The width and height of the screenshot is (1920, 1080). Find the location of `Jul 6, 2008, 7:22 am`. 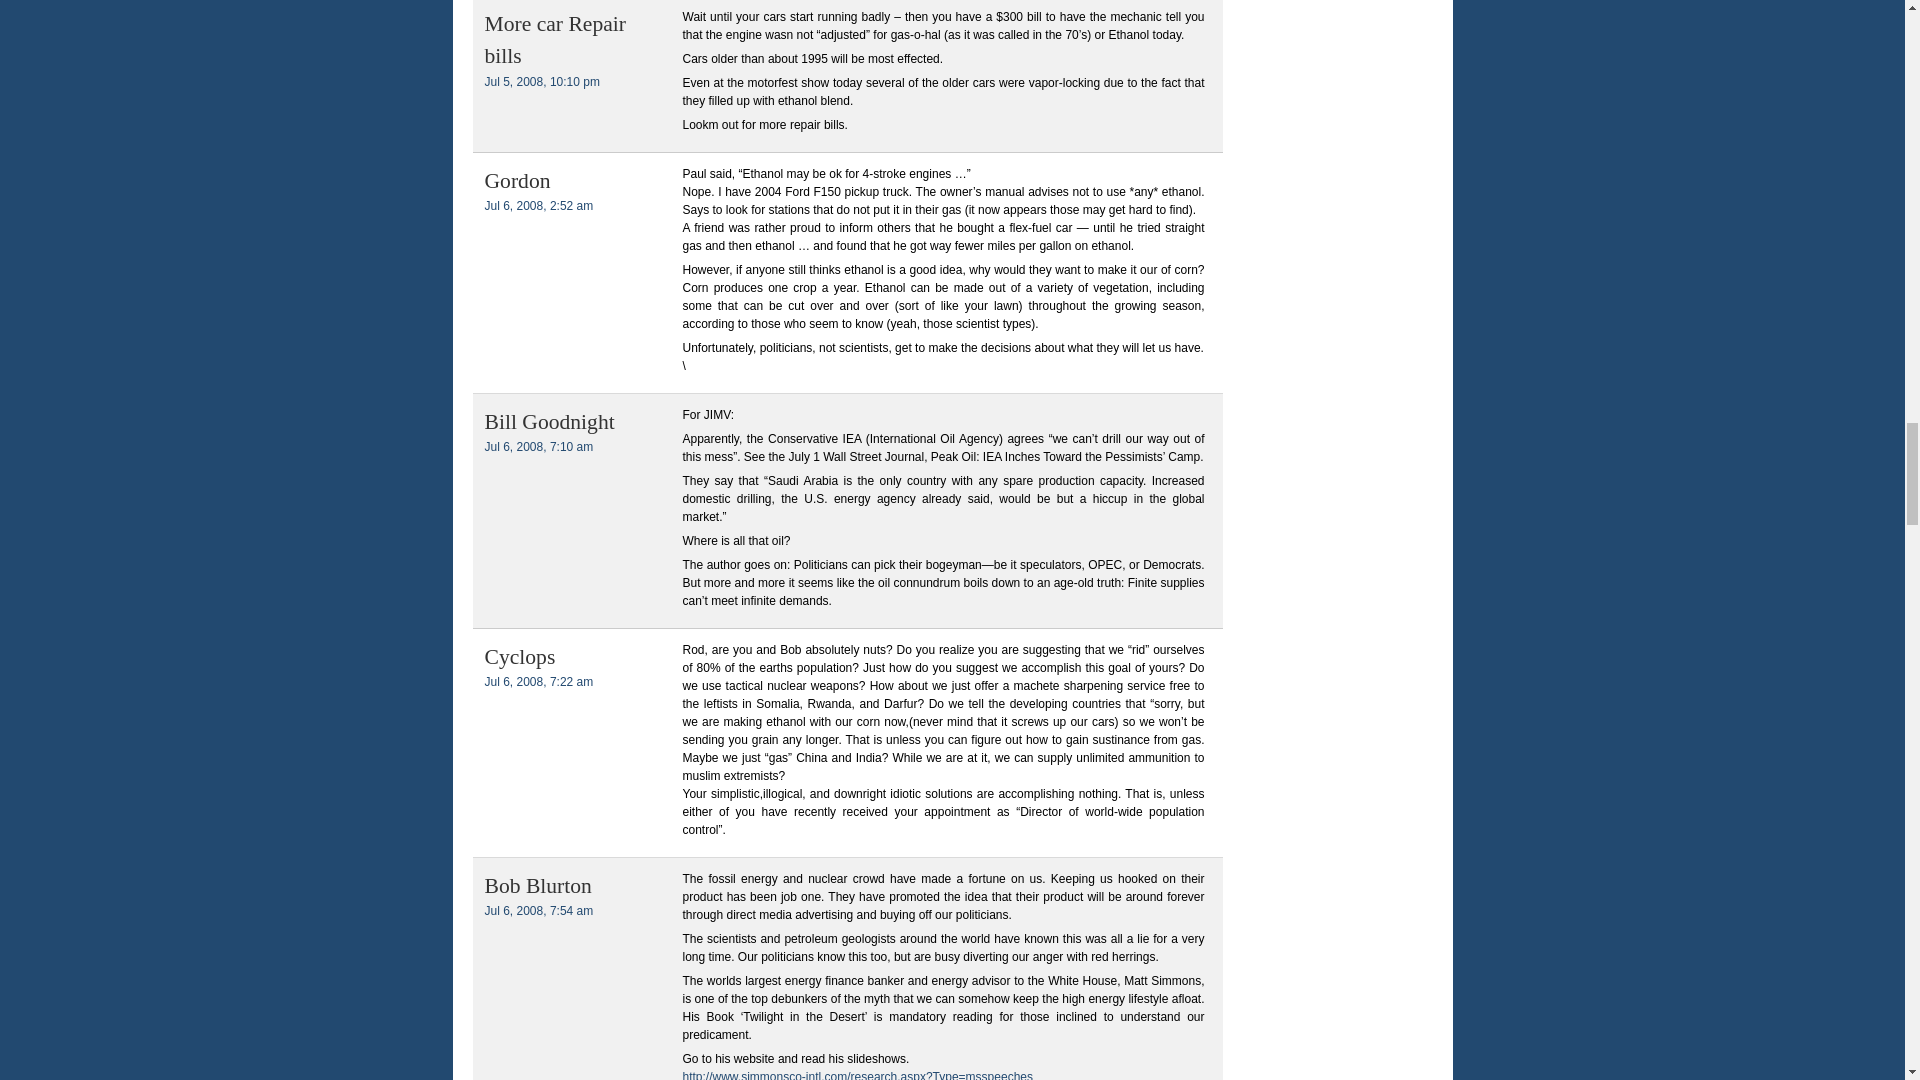

Jul 6, 2008, 7:22 am is located at coordinates (538, 682).